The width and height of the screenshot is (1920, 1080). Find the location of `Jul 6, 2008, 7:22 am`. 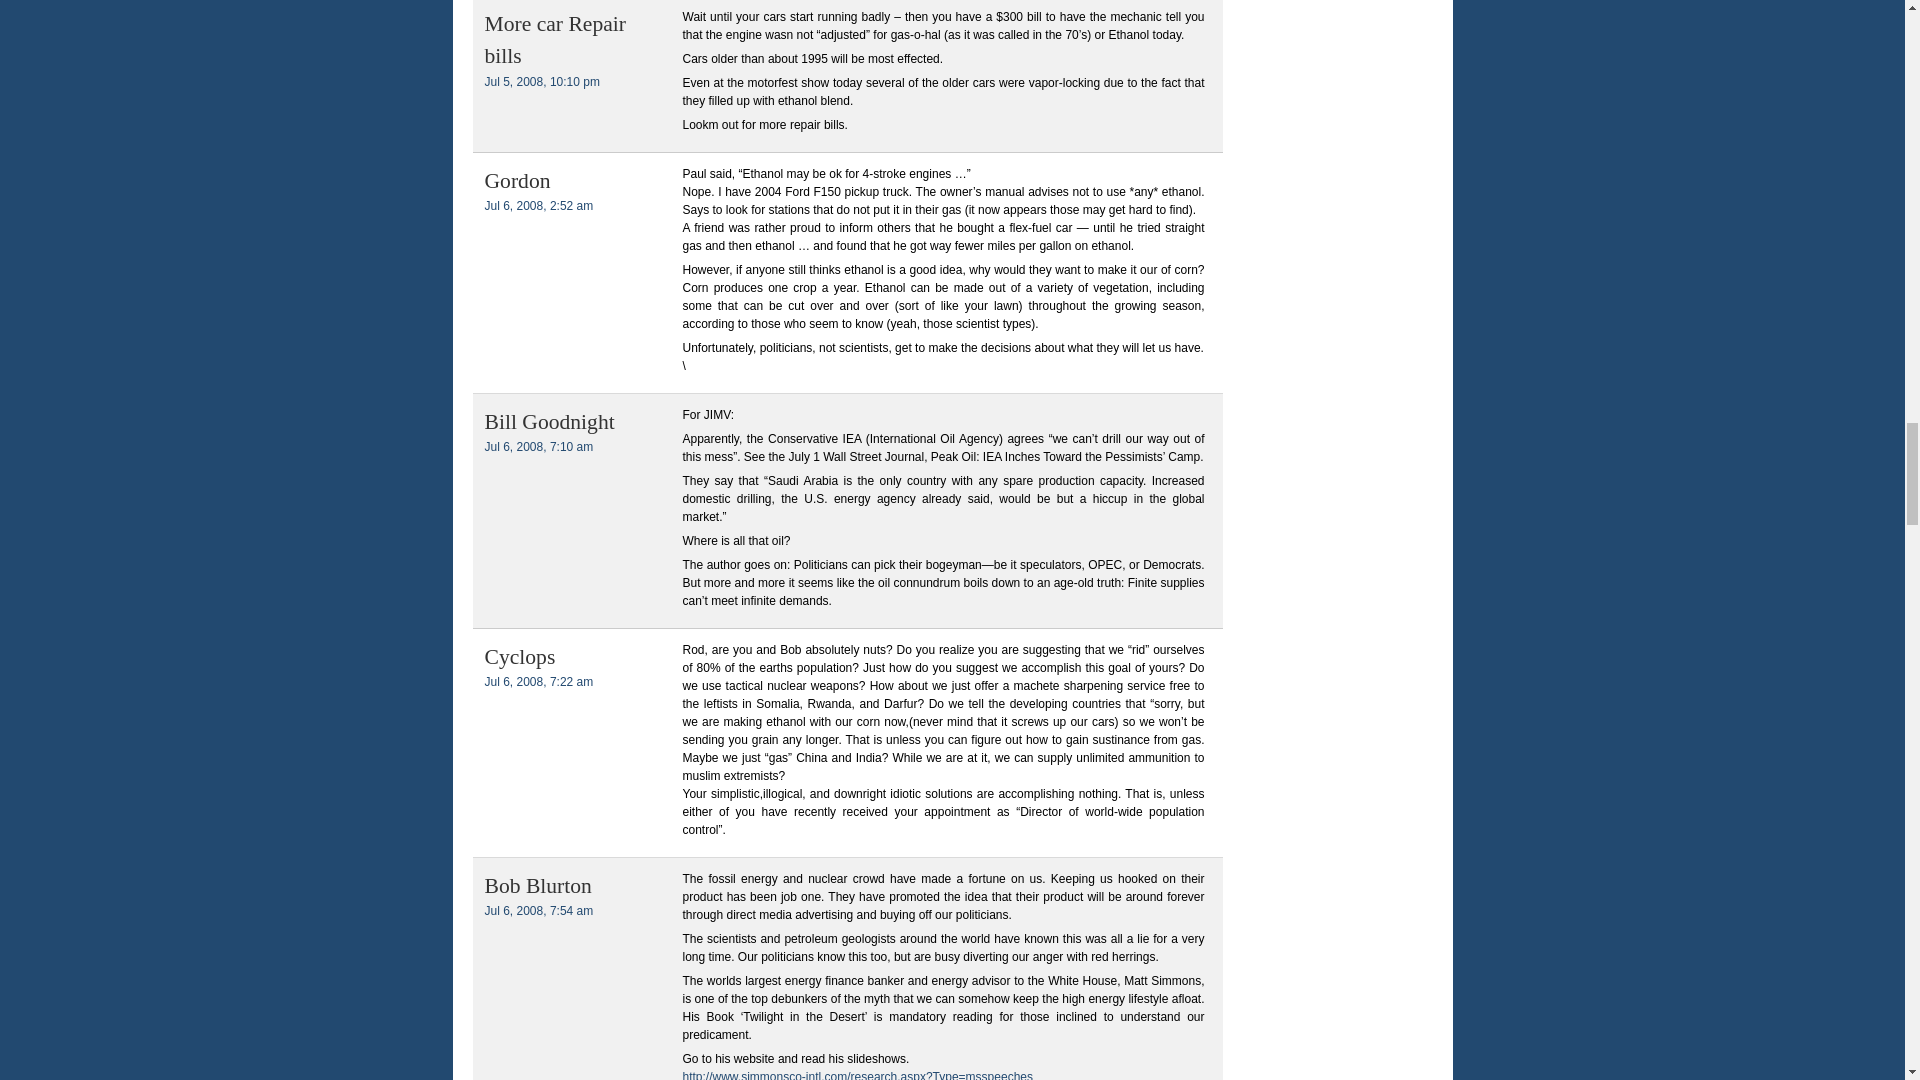

Jul 6, 2008, 7:22 am is located at coordinates (538, 682).